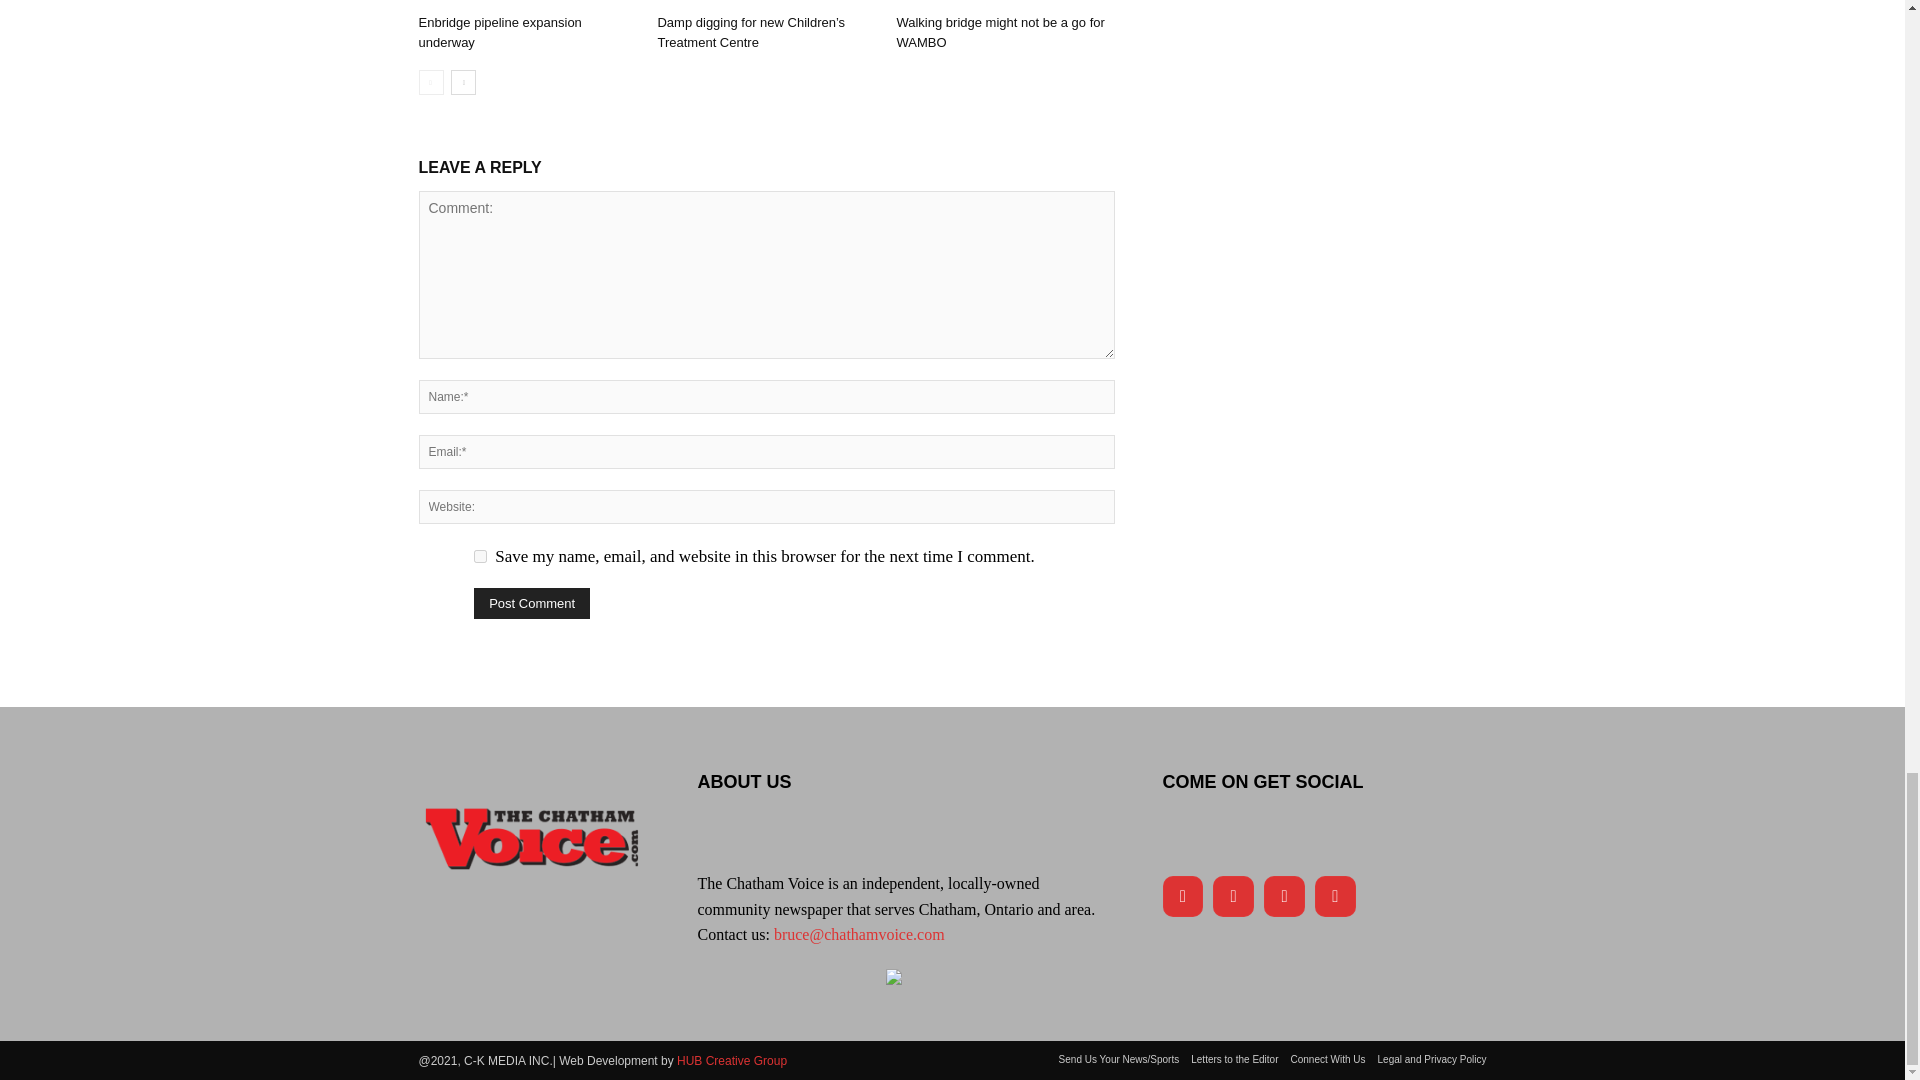 The width and height of the screenshot is (1920, 1080). What do you see at coordinates (532, 602) in the screenshot?
I see `Post Comment` at bounding box center [532, 602].